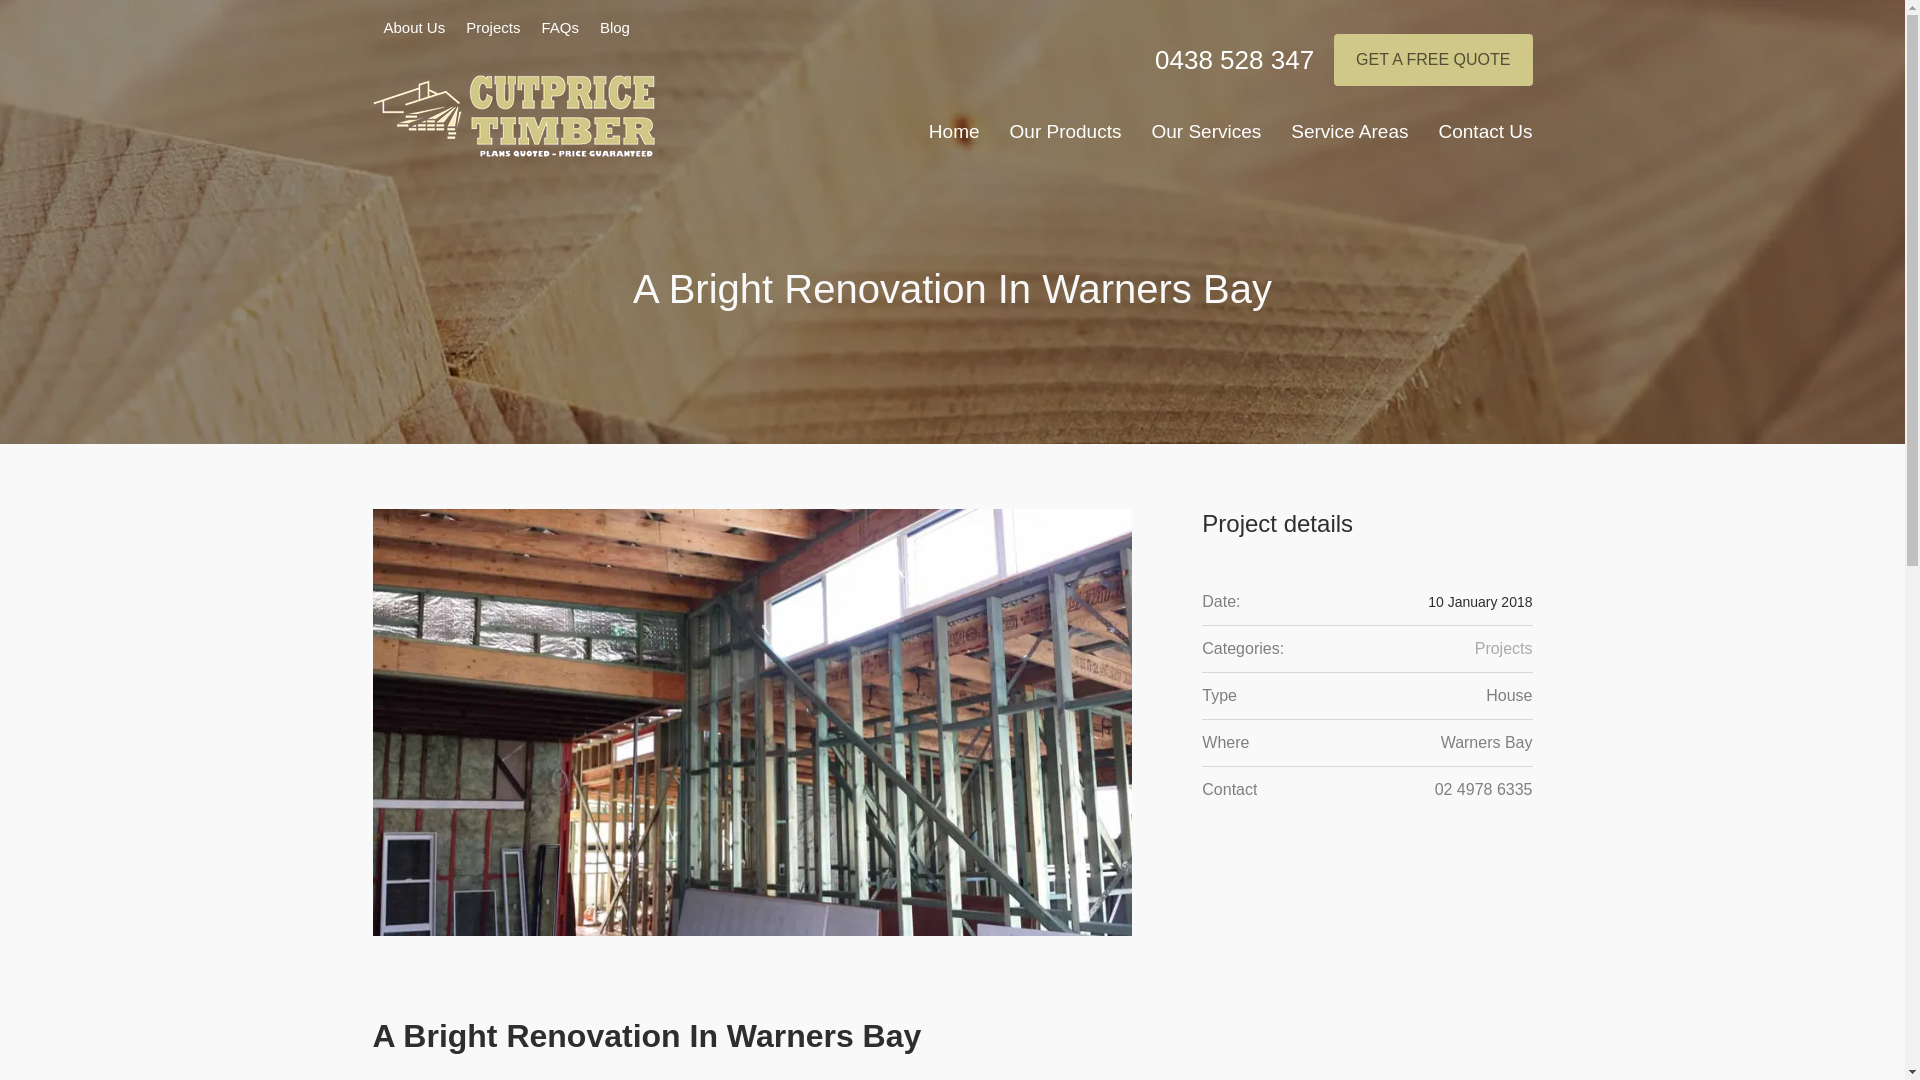 This screenshot has width=1920, height=1080. What do you see at coordinates (560, 28) in the screenshot?
I see `FAQs` at bounding box center [560, 28].